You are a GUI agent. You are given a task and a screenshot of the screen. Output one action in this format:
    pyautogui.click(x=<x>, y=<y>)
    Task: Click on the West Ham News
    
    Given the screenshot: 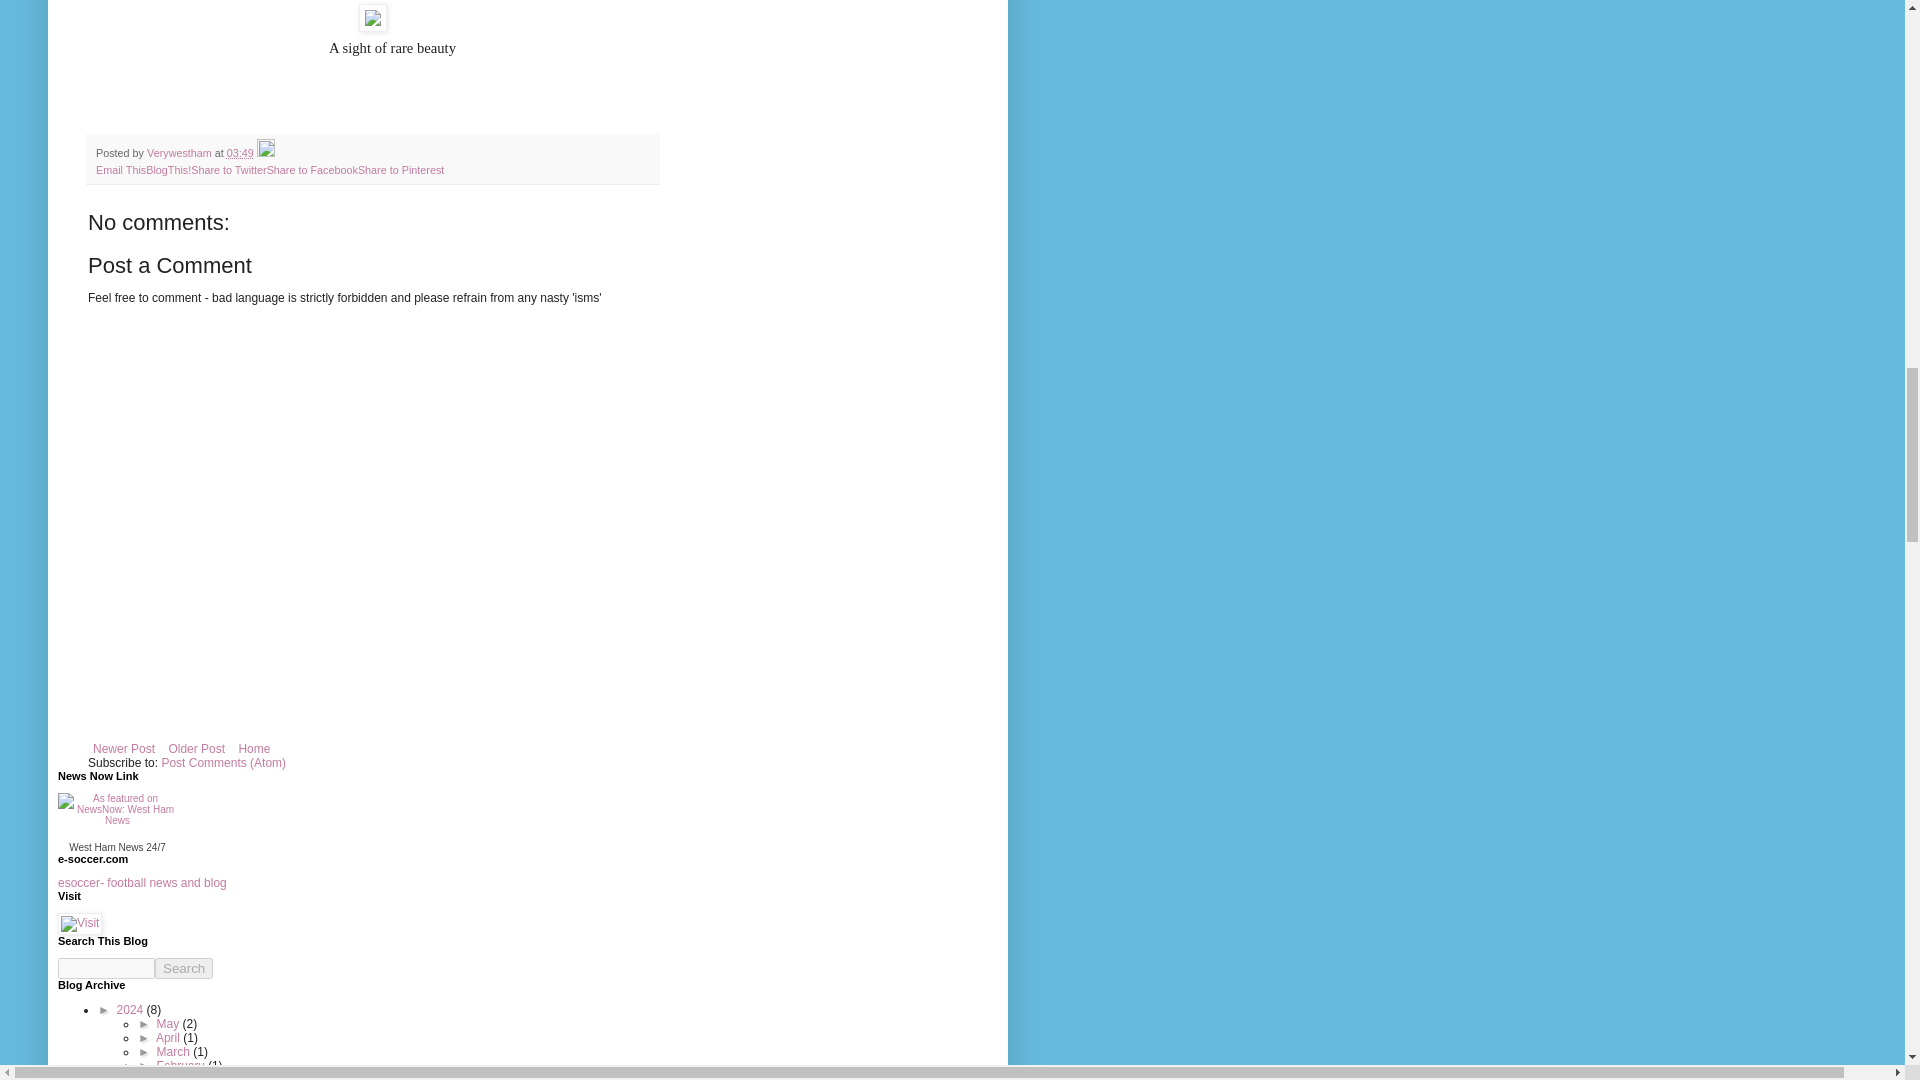 What is the action you would take?
    pyautogui.click(x=106, y=848)
    